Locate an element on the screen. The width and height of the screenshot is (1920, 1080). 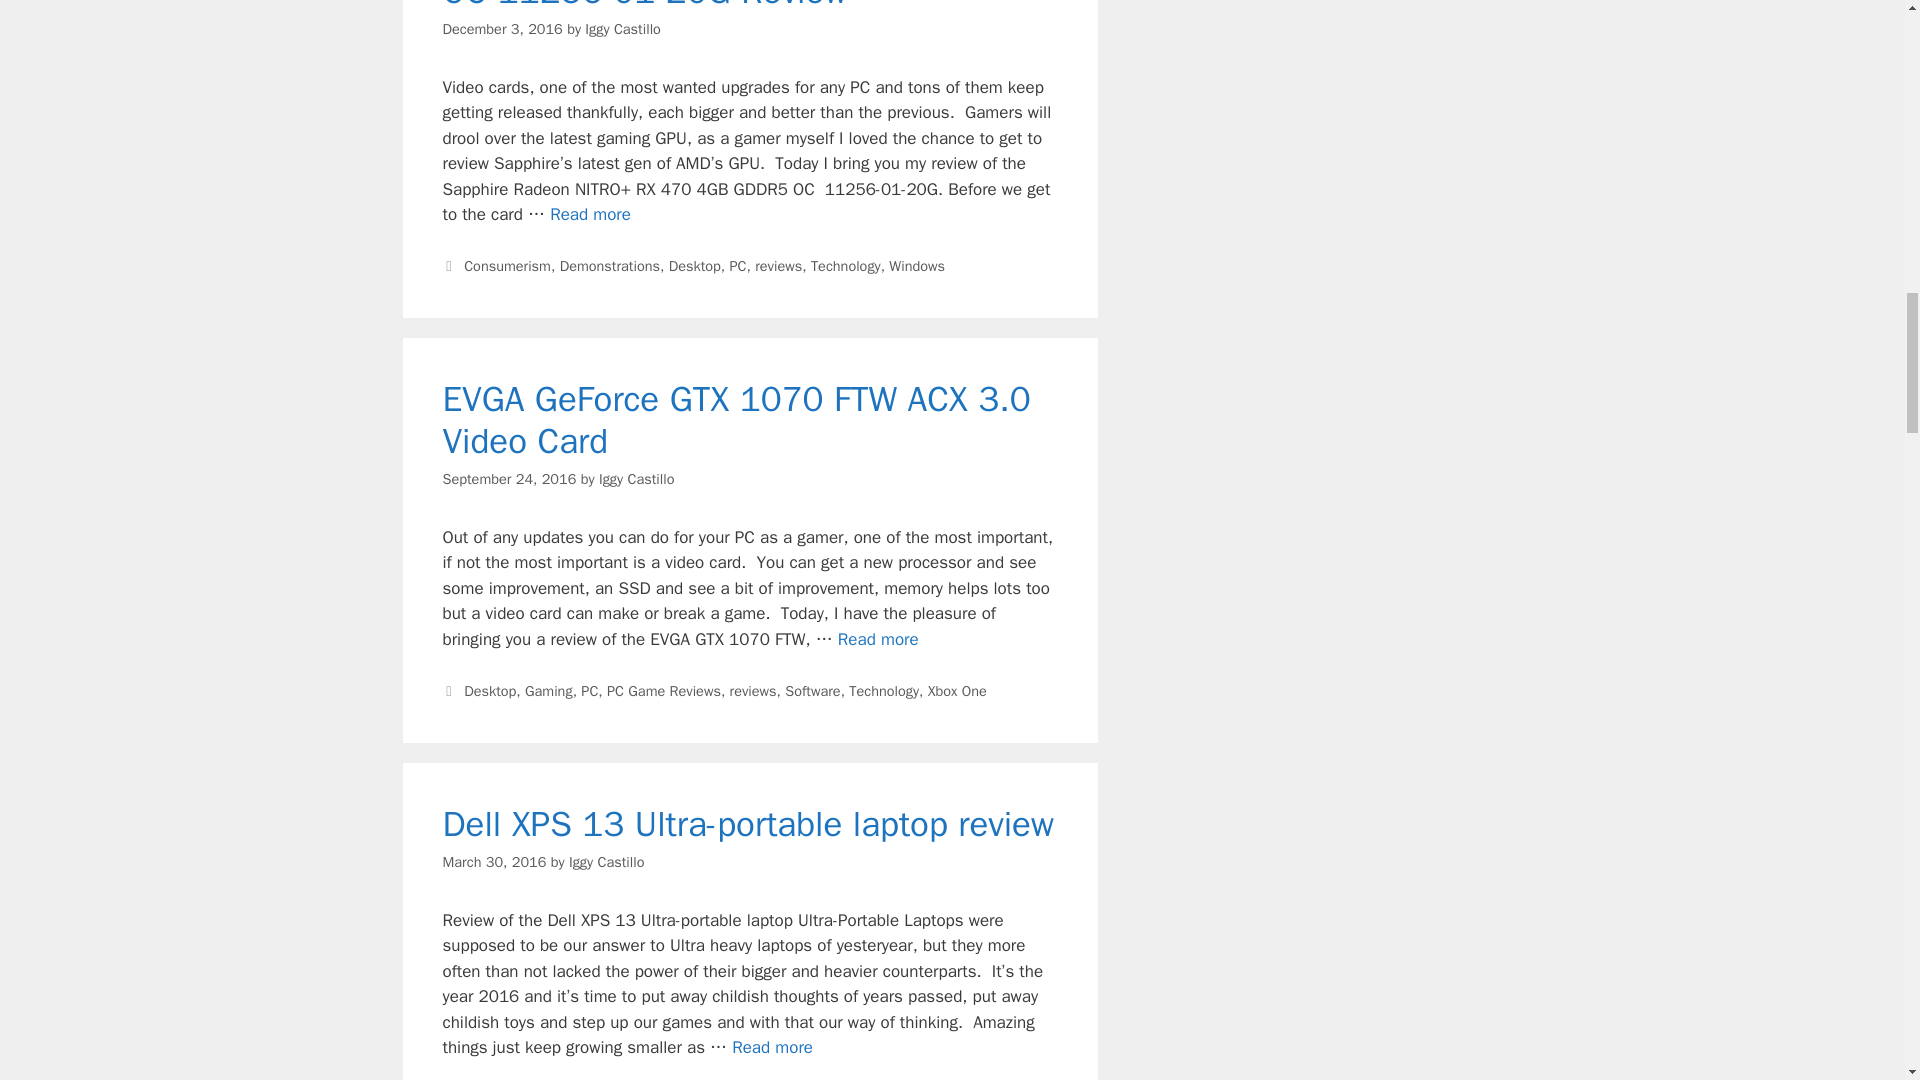
View all posts by Iggy Castillo is located at coordinates (637, 478).